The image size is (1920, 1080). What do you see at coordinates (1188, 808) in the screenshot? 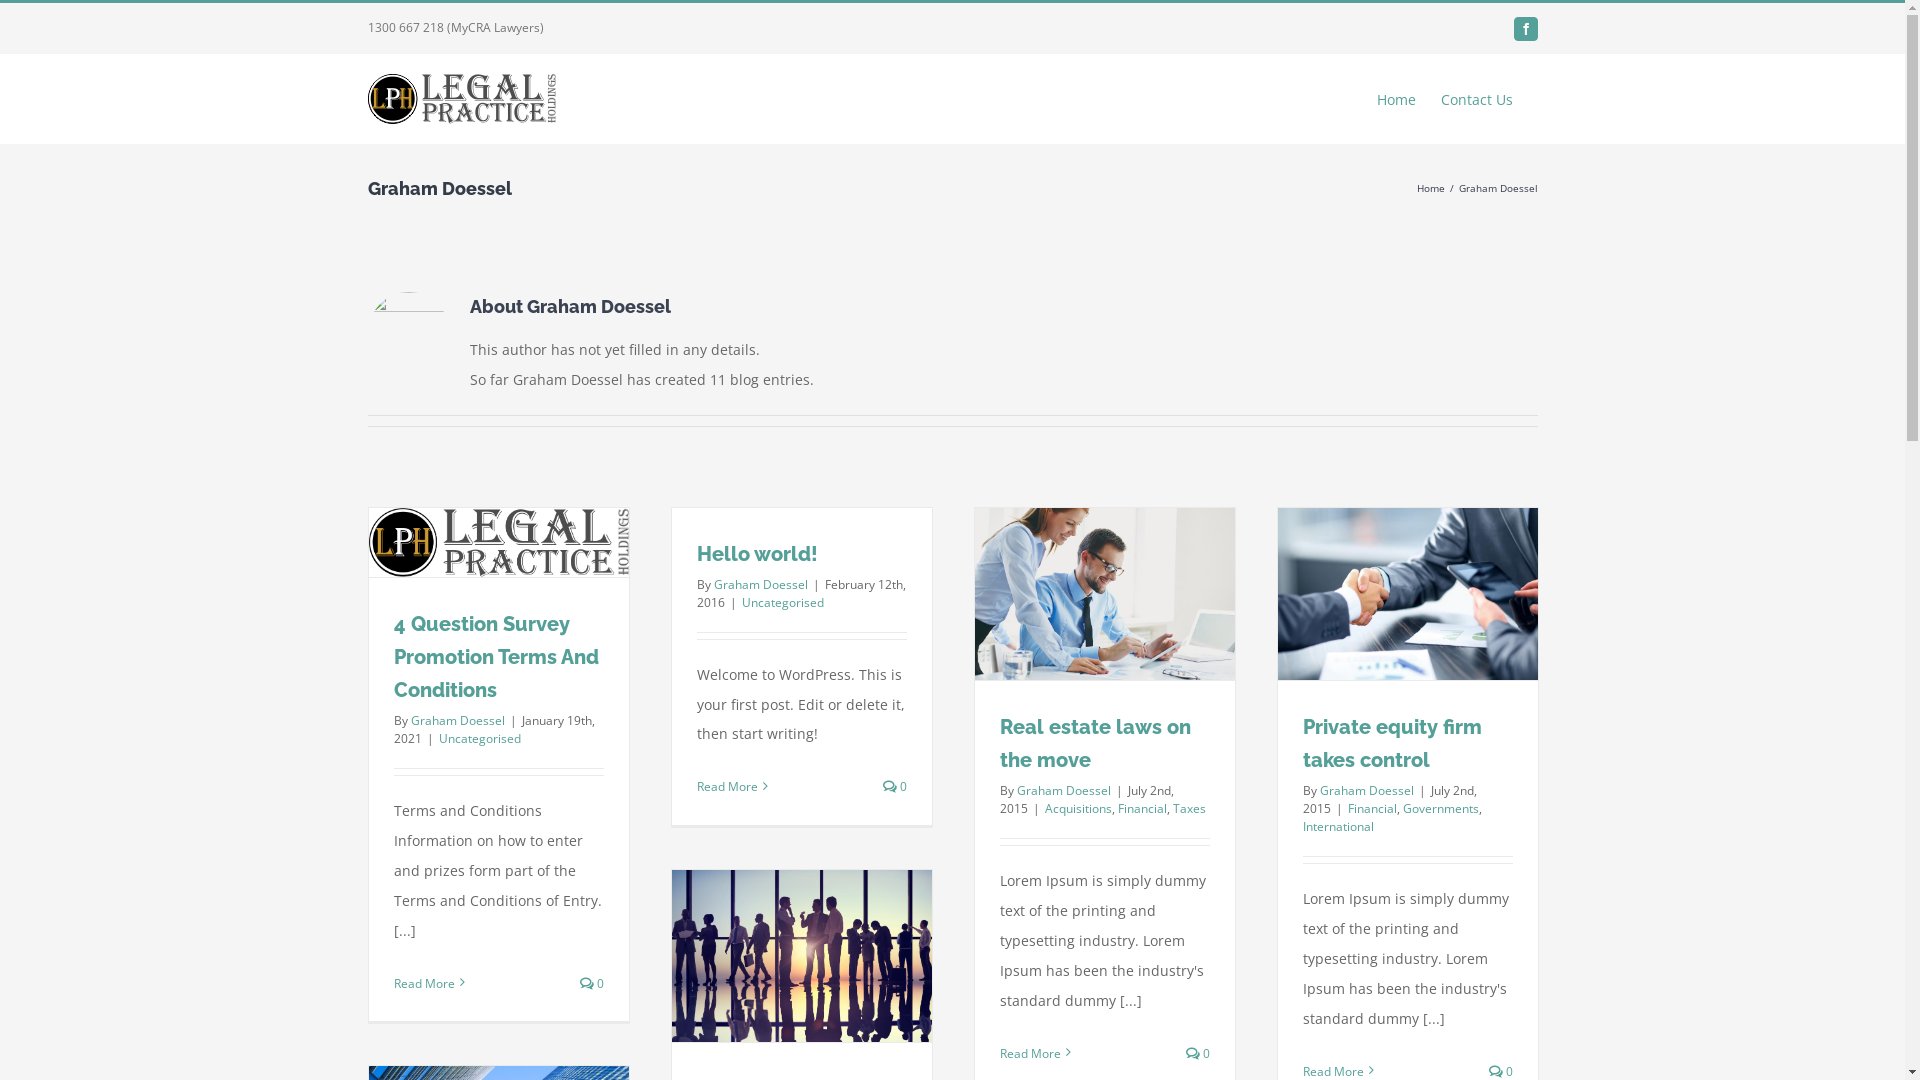
I see `Taxes` at bounding box center [1188, 808].